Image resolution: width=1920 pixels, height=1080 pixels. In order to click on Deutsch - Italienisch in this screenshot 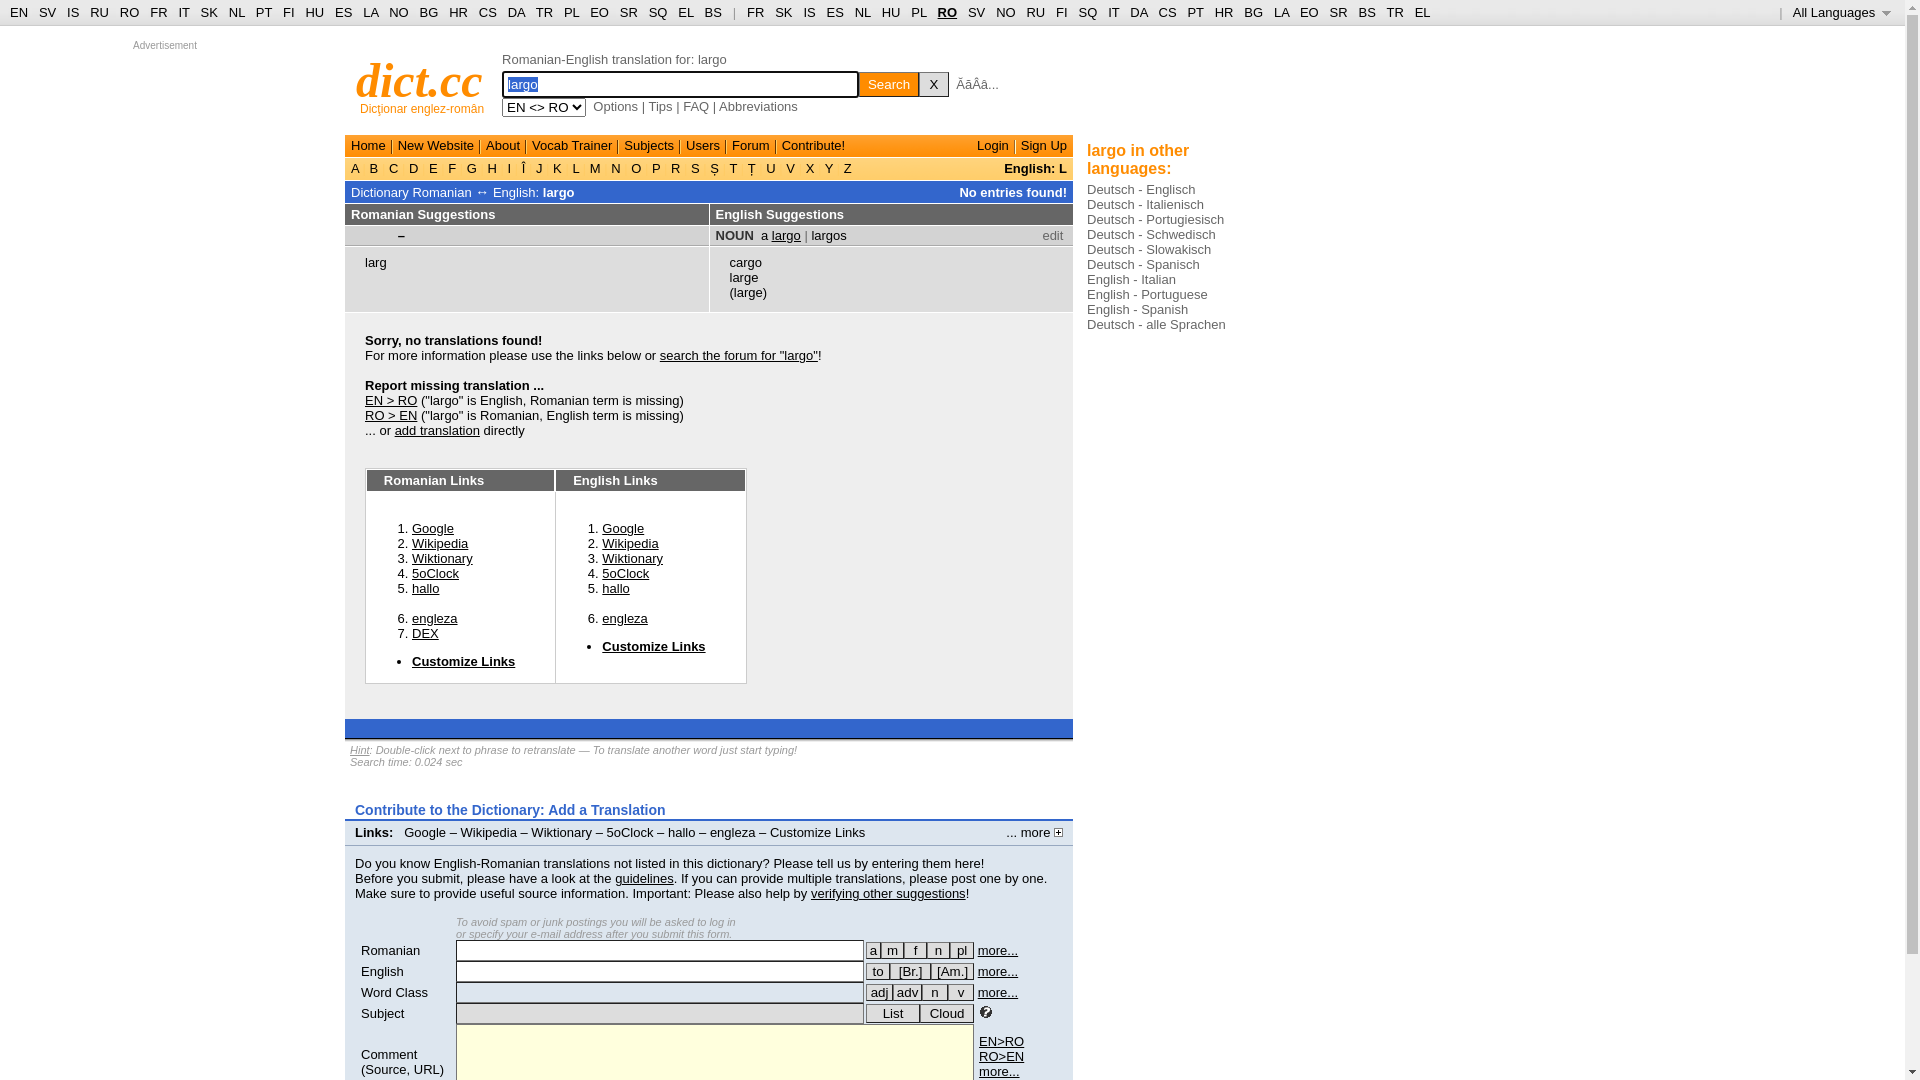, I will do `click(1146, 204)`.